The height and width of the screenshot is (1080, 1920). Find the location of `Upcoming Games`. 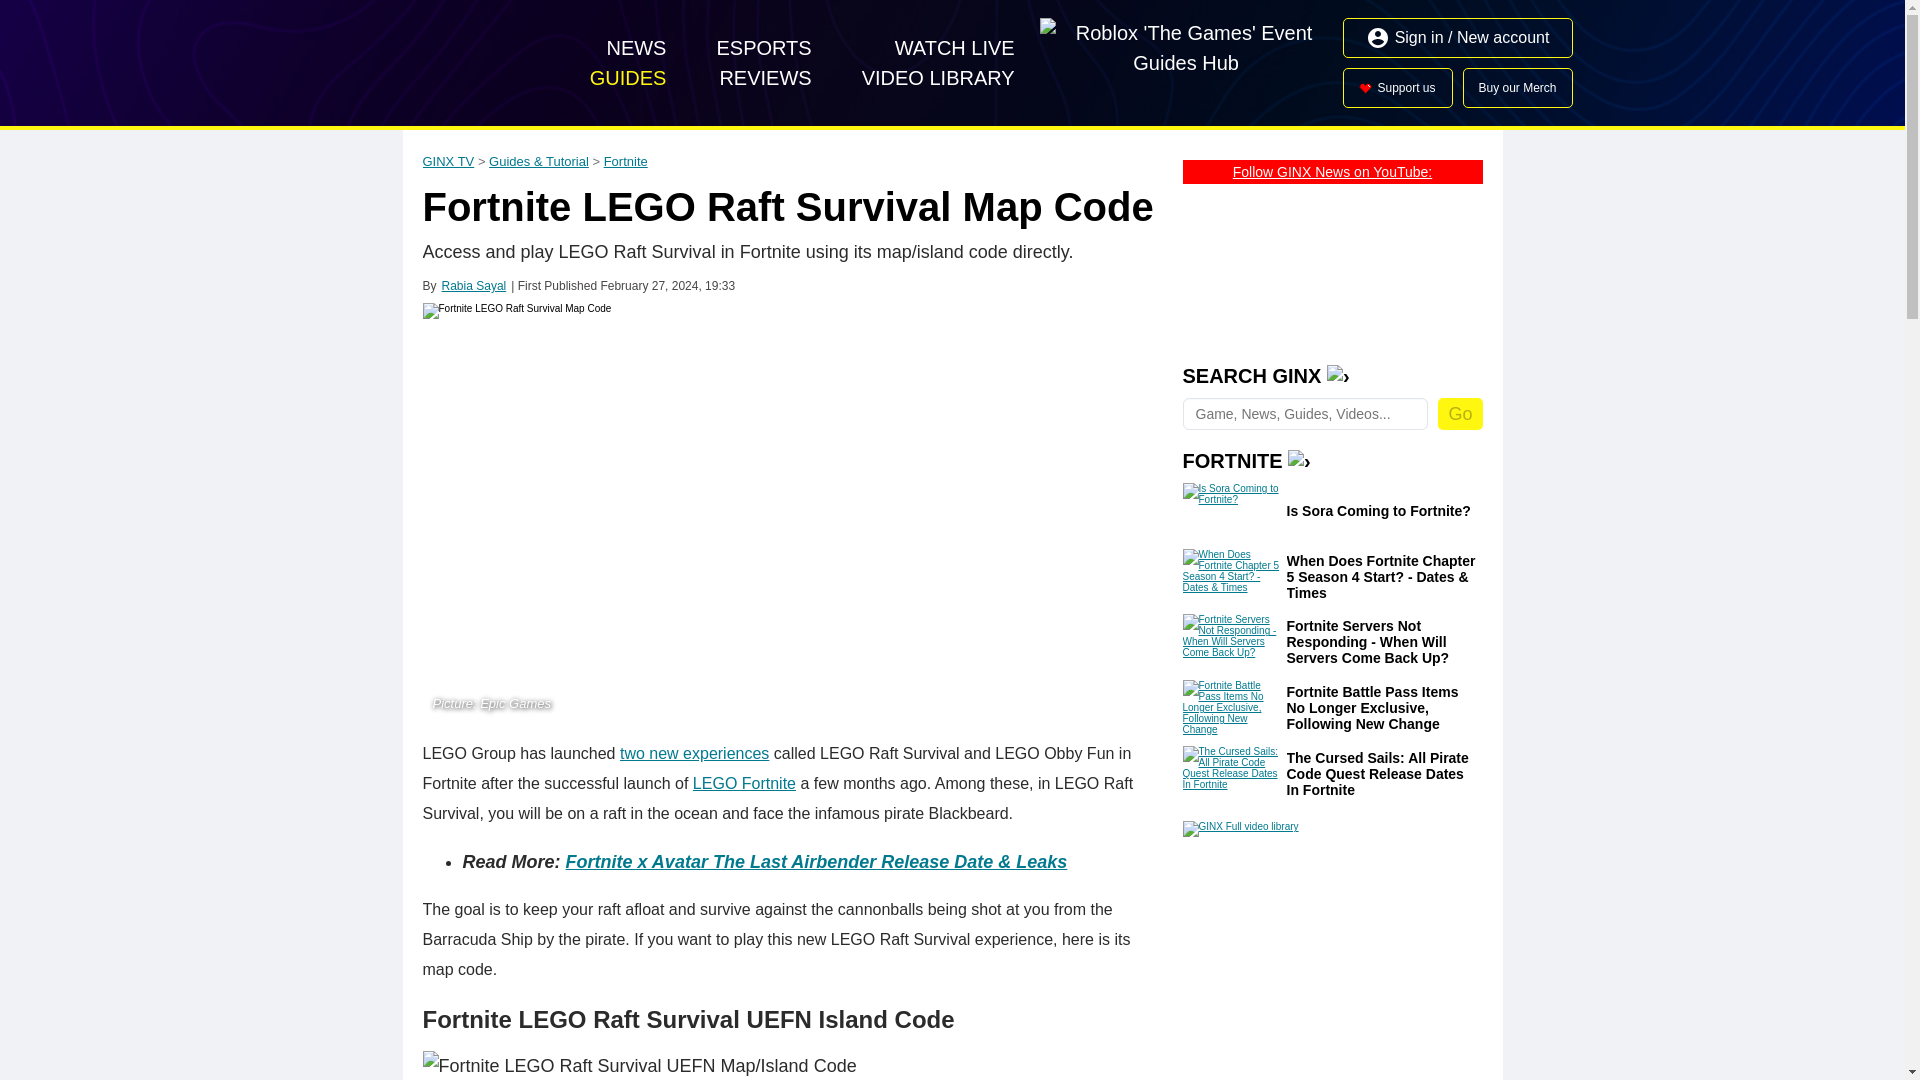

Upcoming Games is located at coordinates (938, 77).